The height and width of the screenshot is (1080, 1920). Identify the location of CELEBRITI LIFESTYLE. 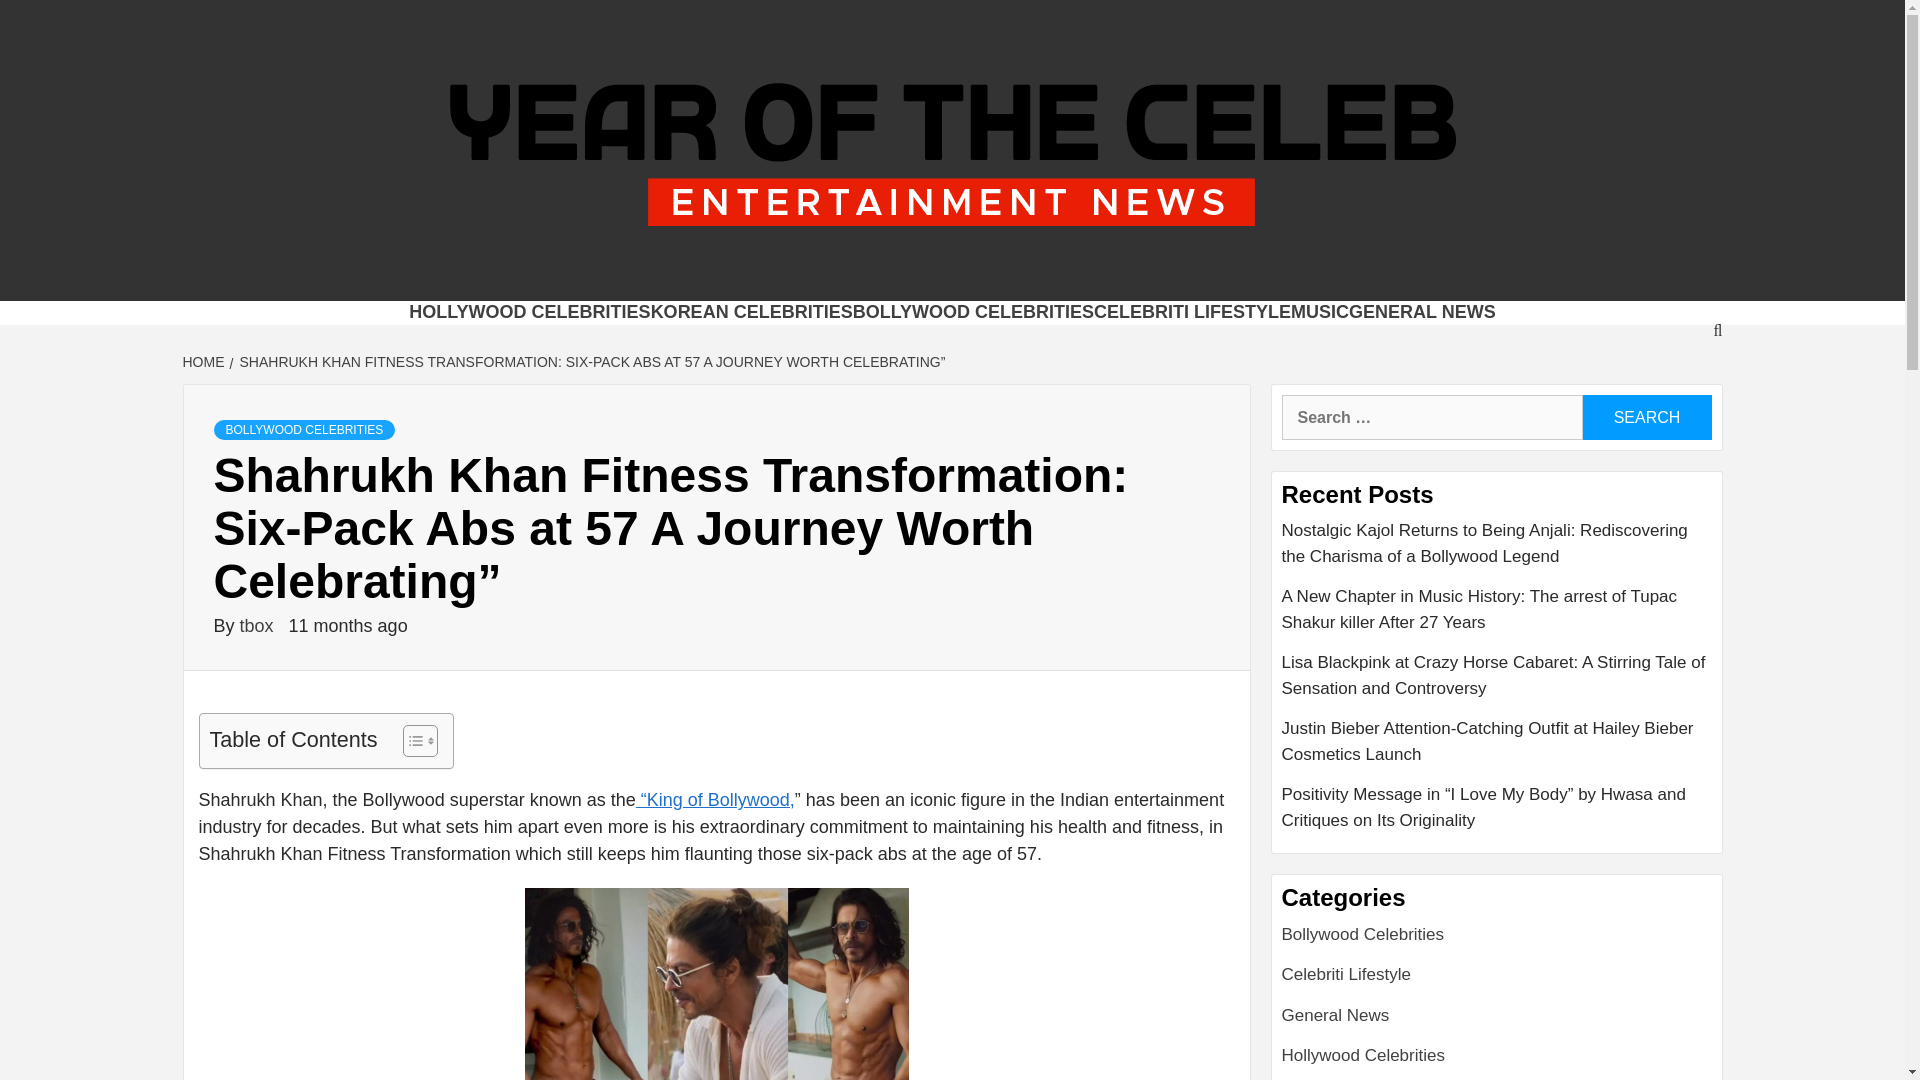
(1192, 312).